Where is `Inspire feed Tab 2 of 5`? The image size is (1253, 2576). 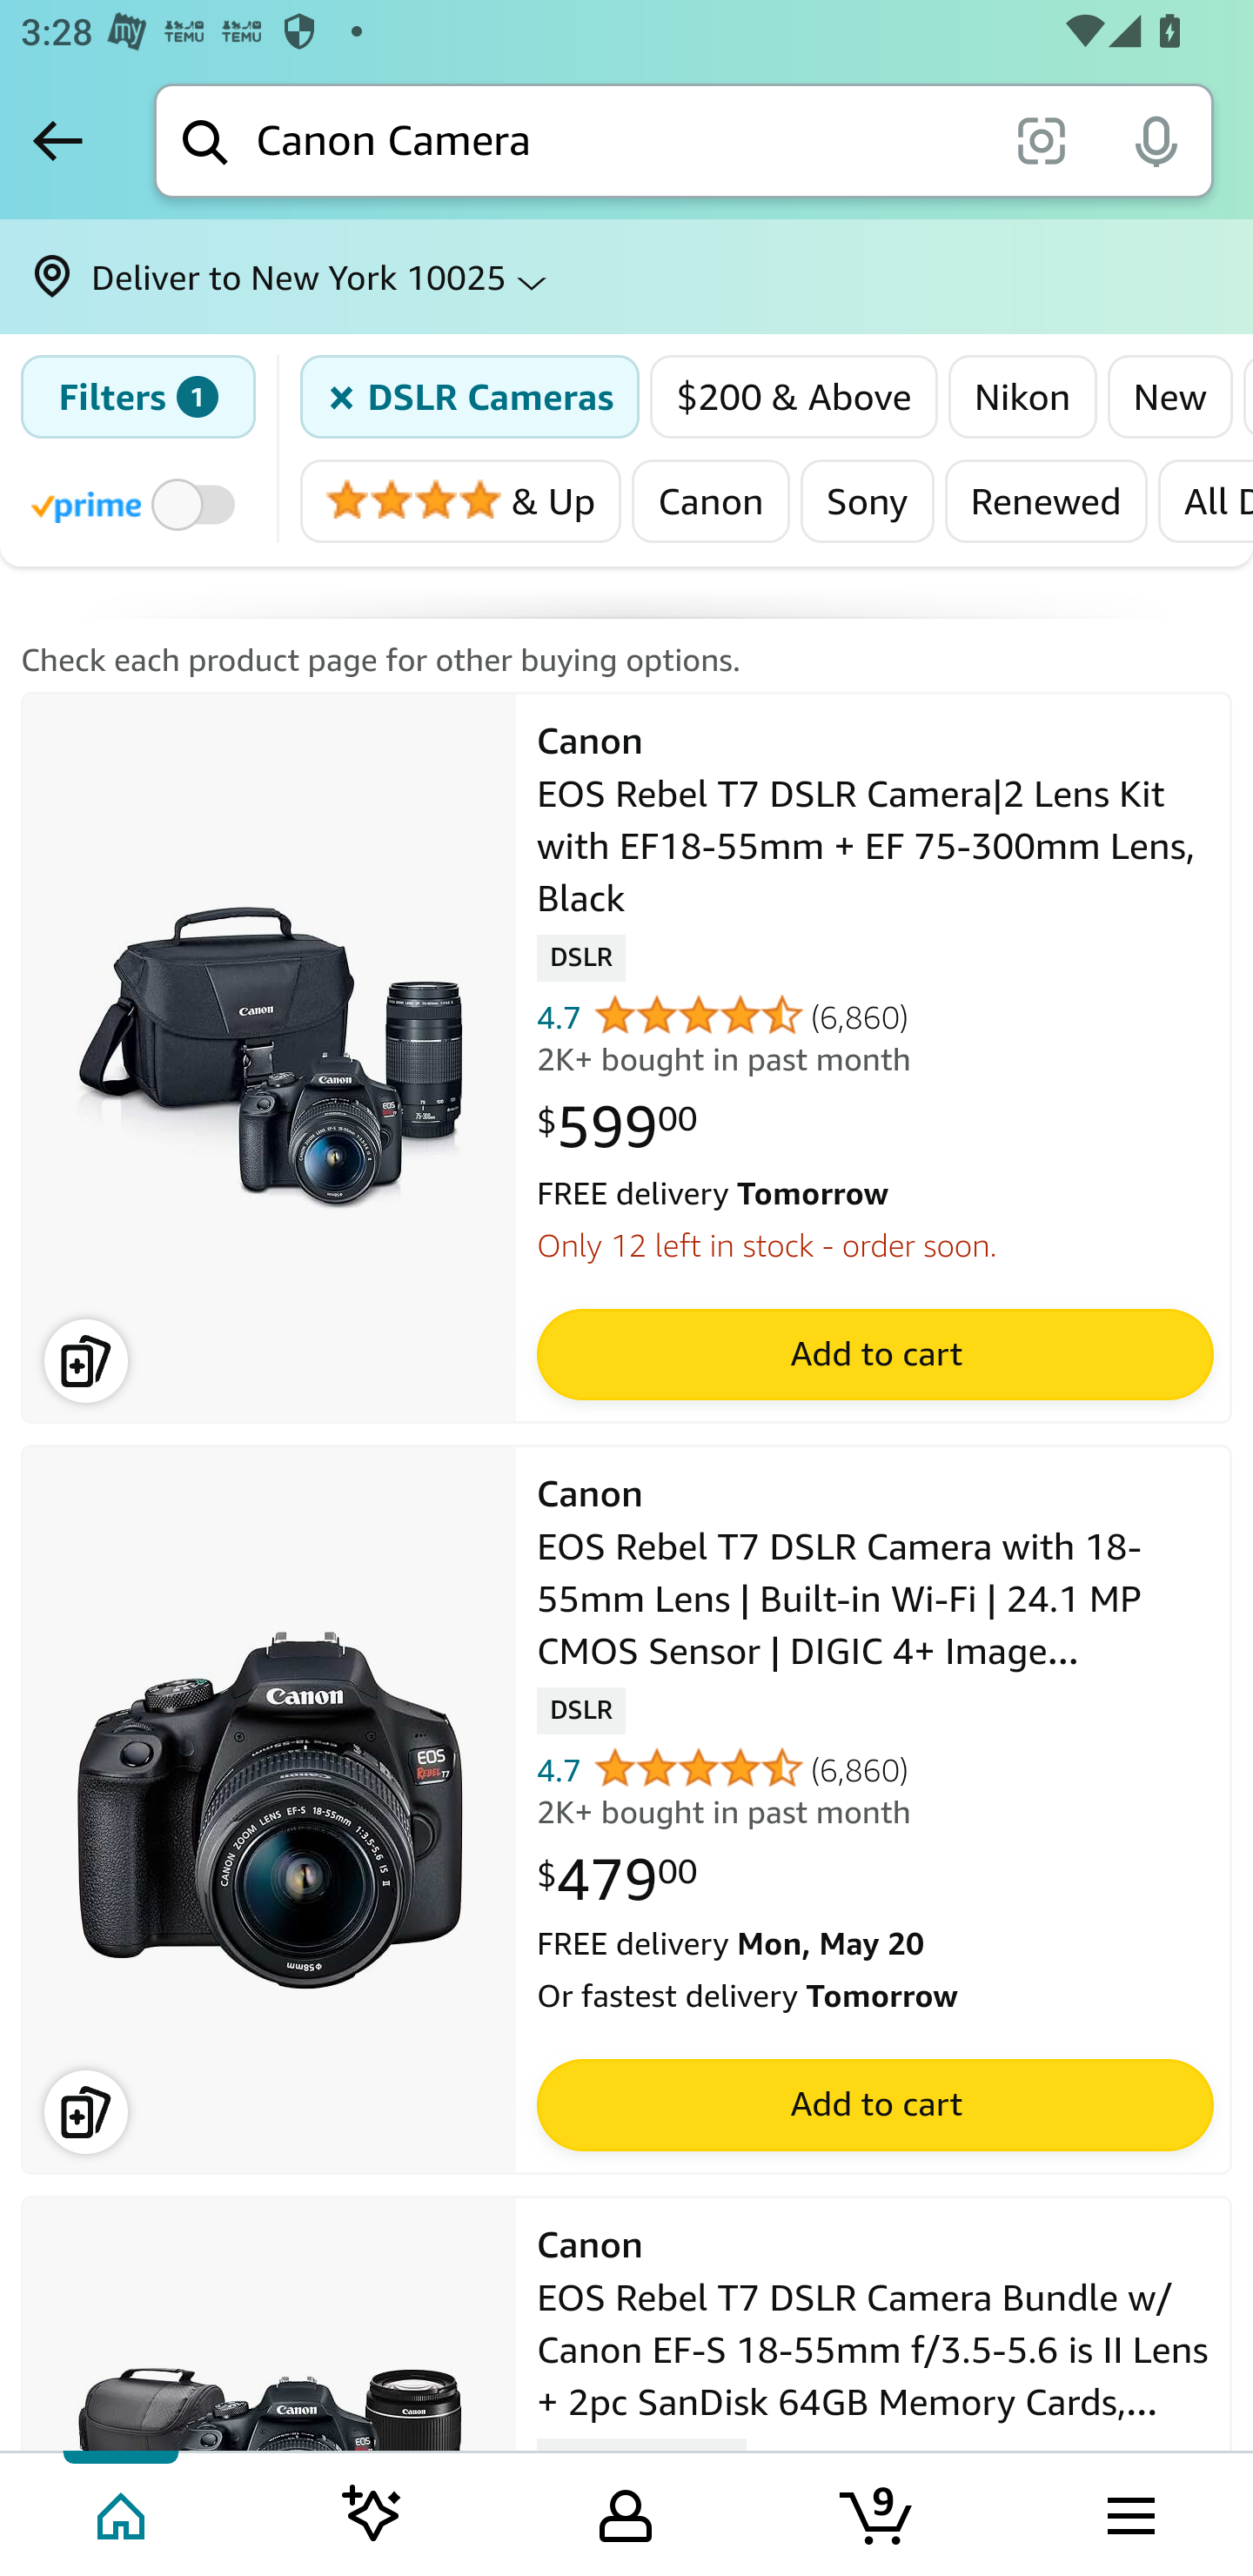
Inspire feed Tab 2 of 5 is located at coordinates (372, 2512).